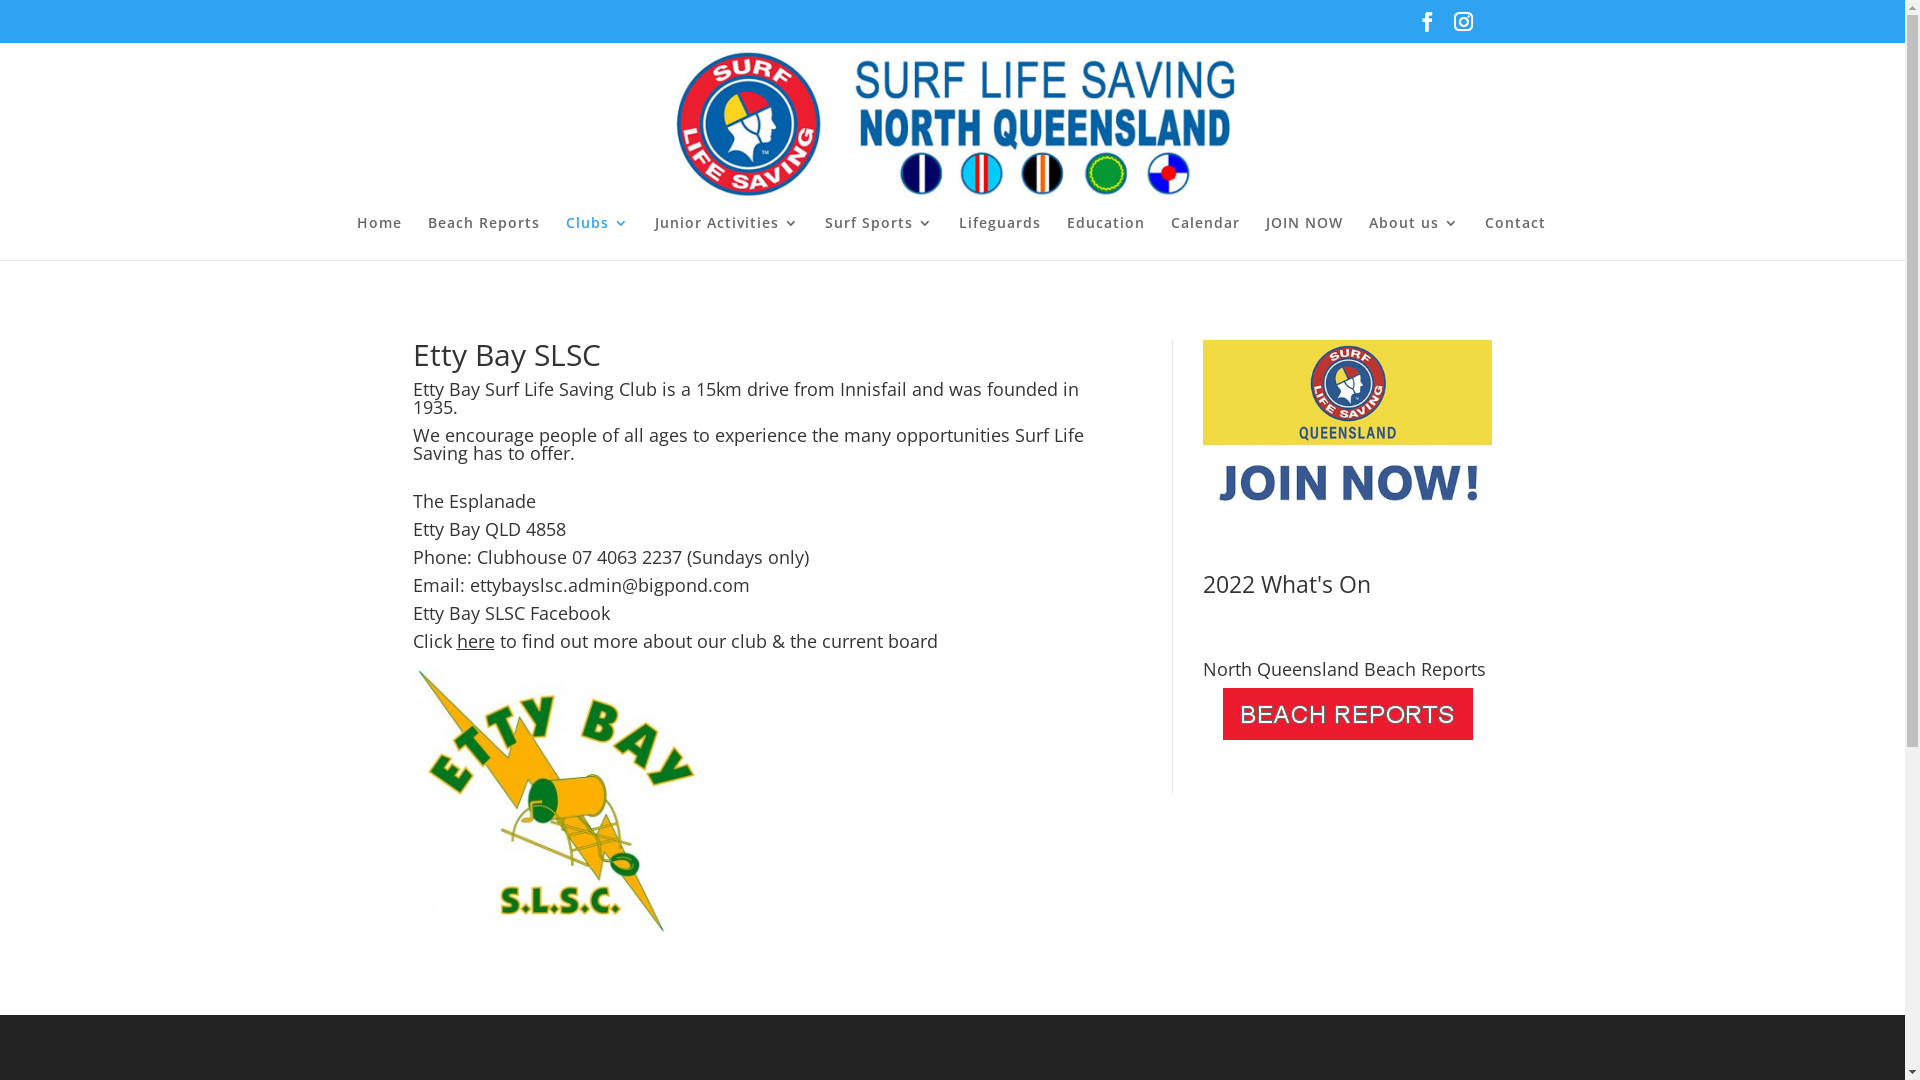 The image size is (1920, 1080). I want to click on Beach Reports, so click(484, 238).